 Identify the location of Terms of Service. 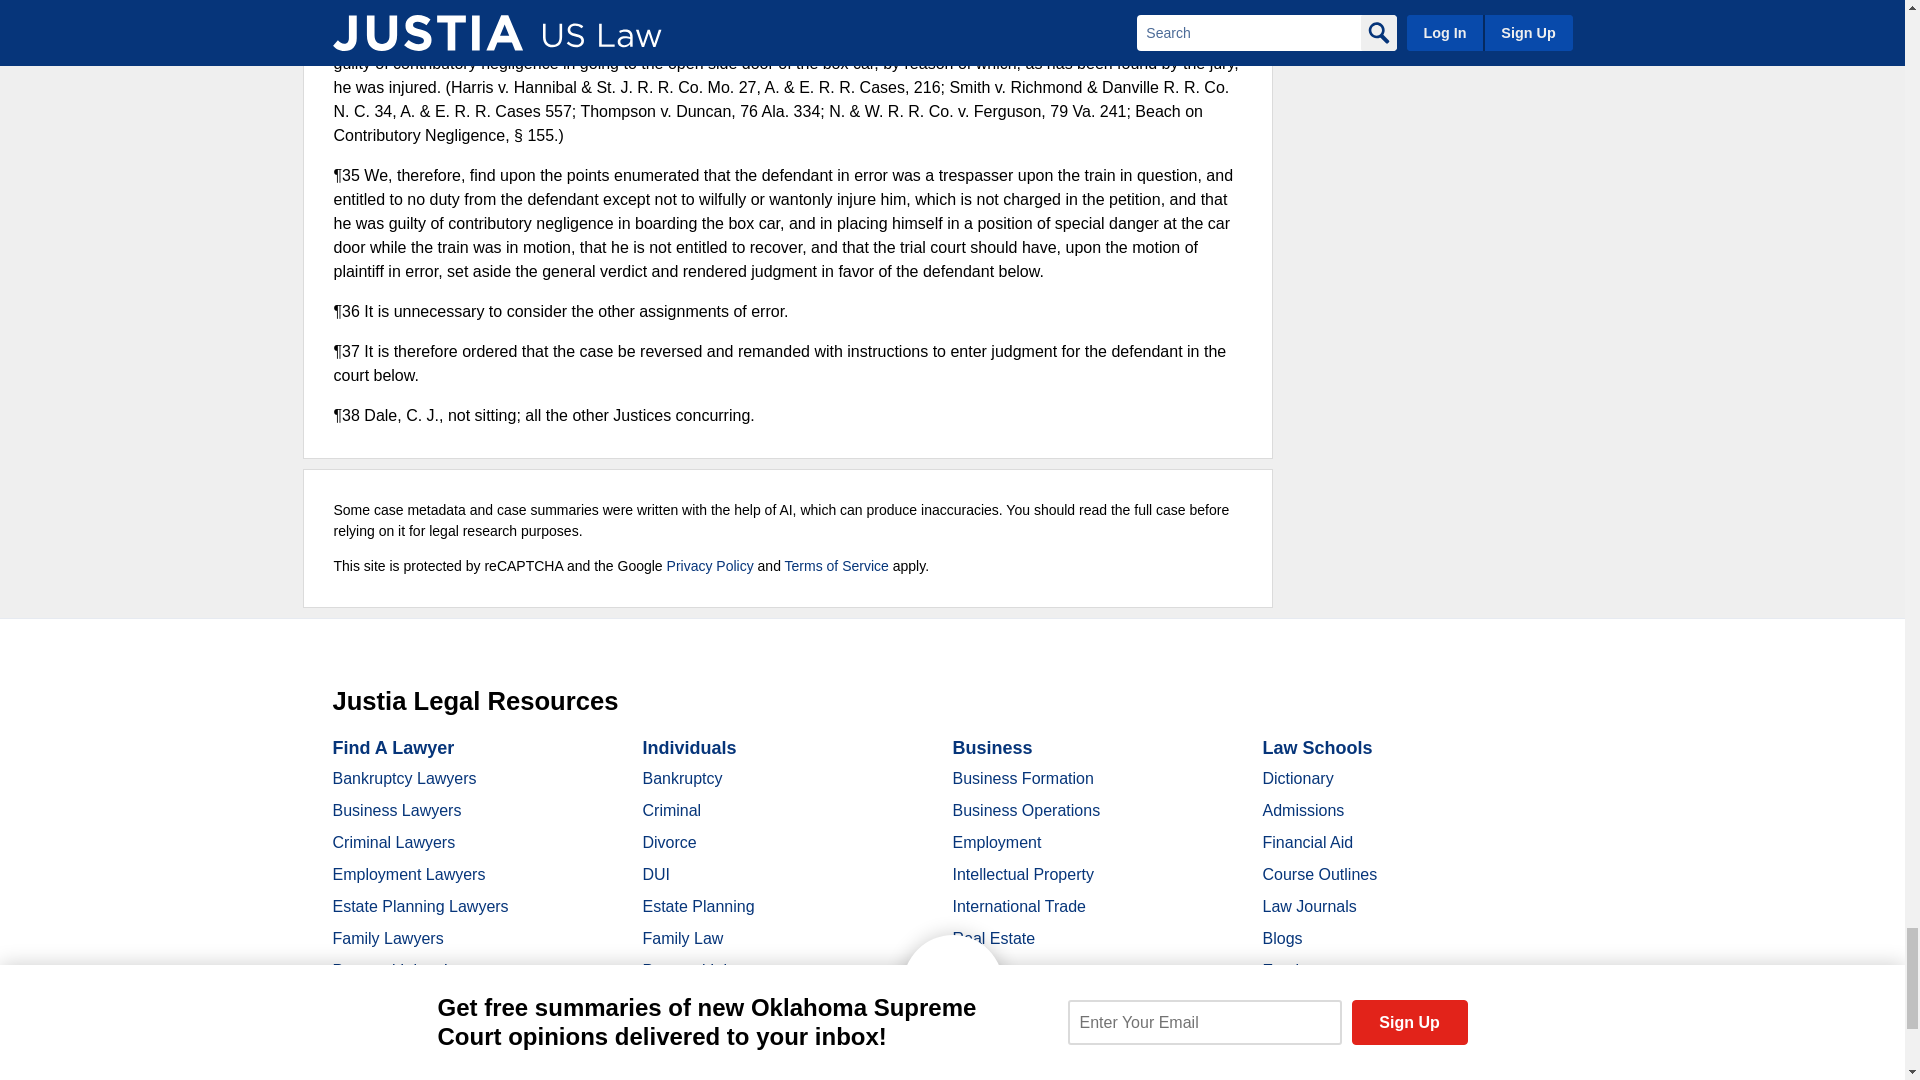
(836, 566).